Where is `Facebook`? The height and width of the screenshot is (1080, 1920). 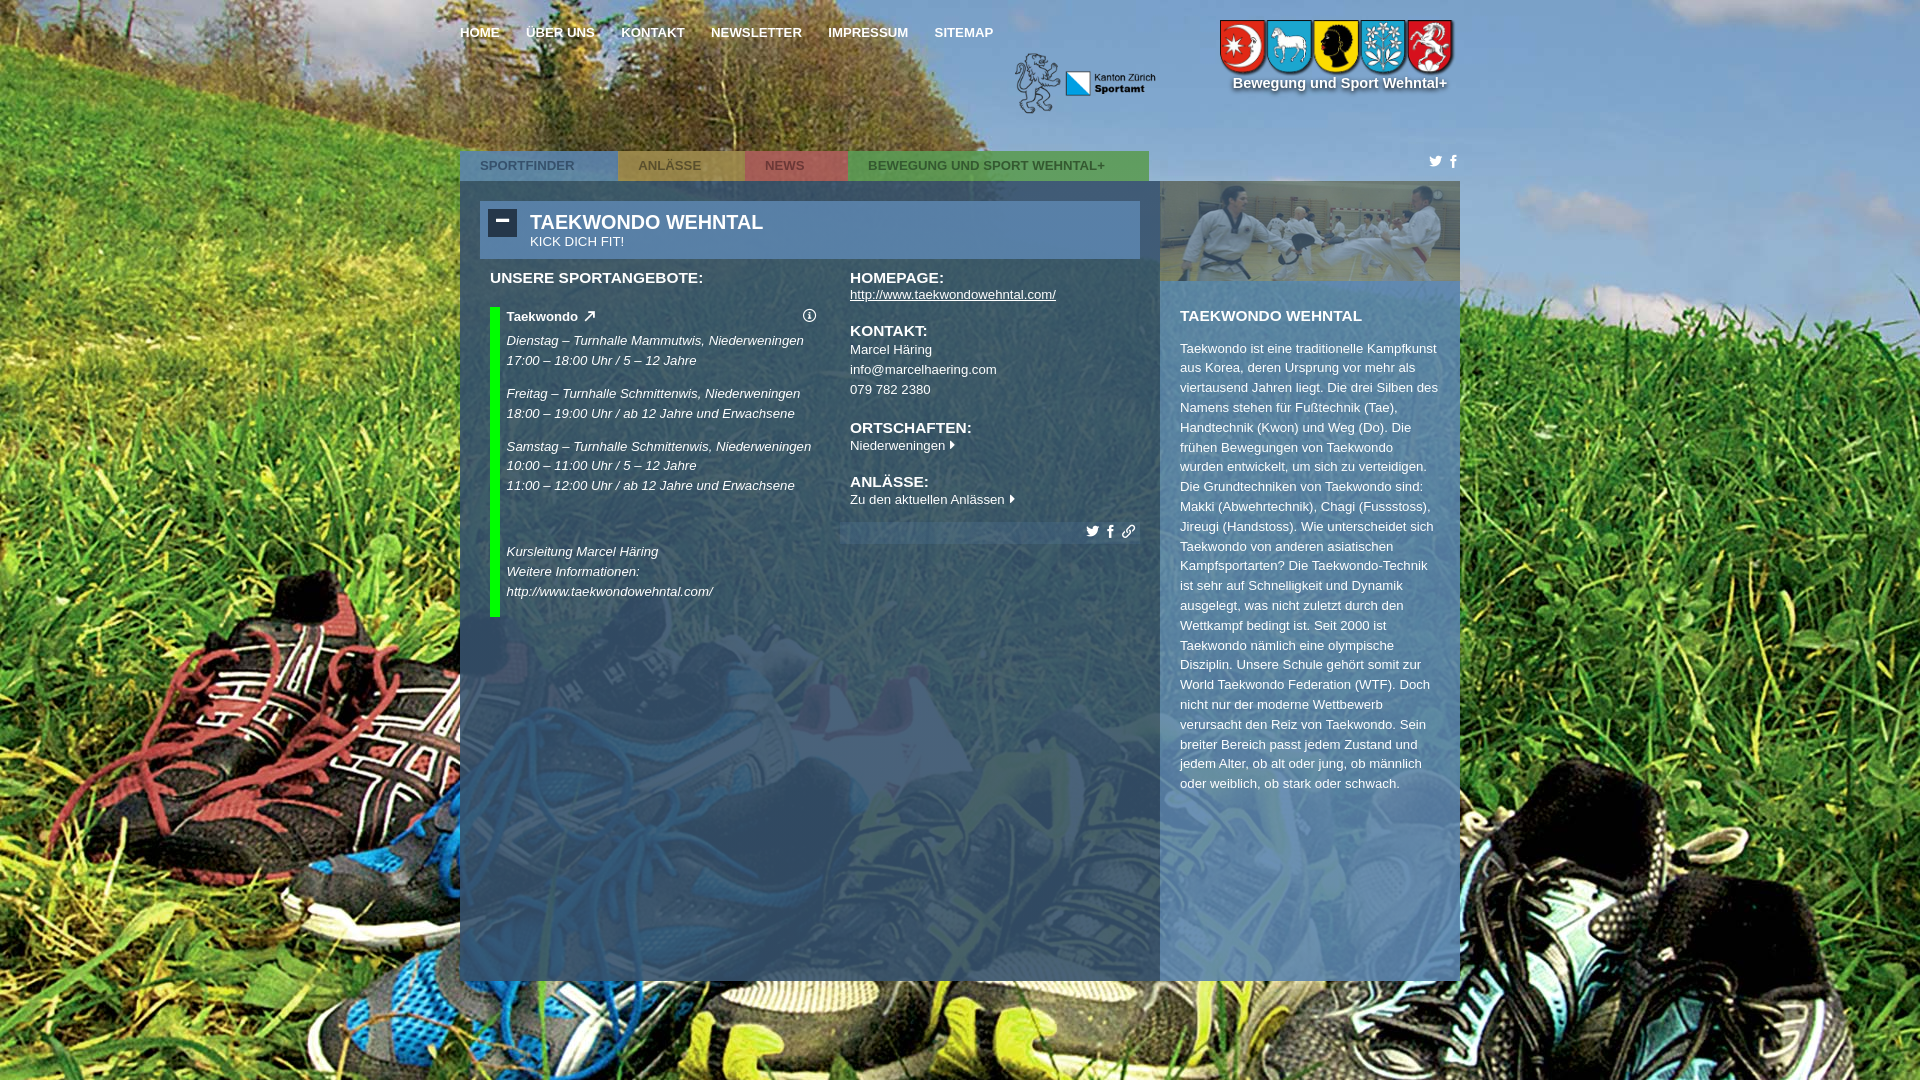 Facebook is located at coordinates (1110, 532).